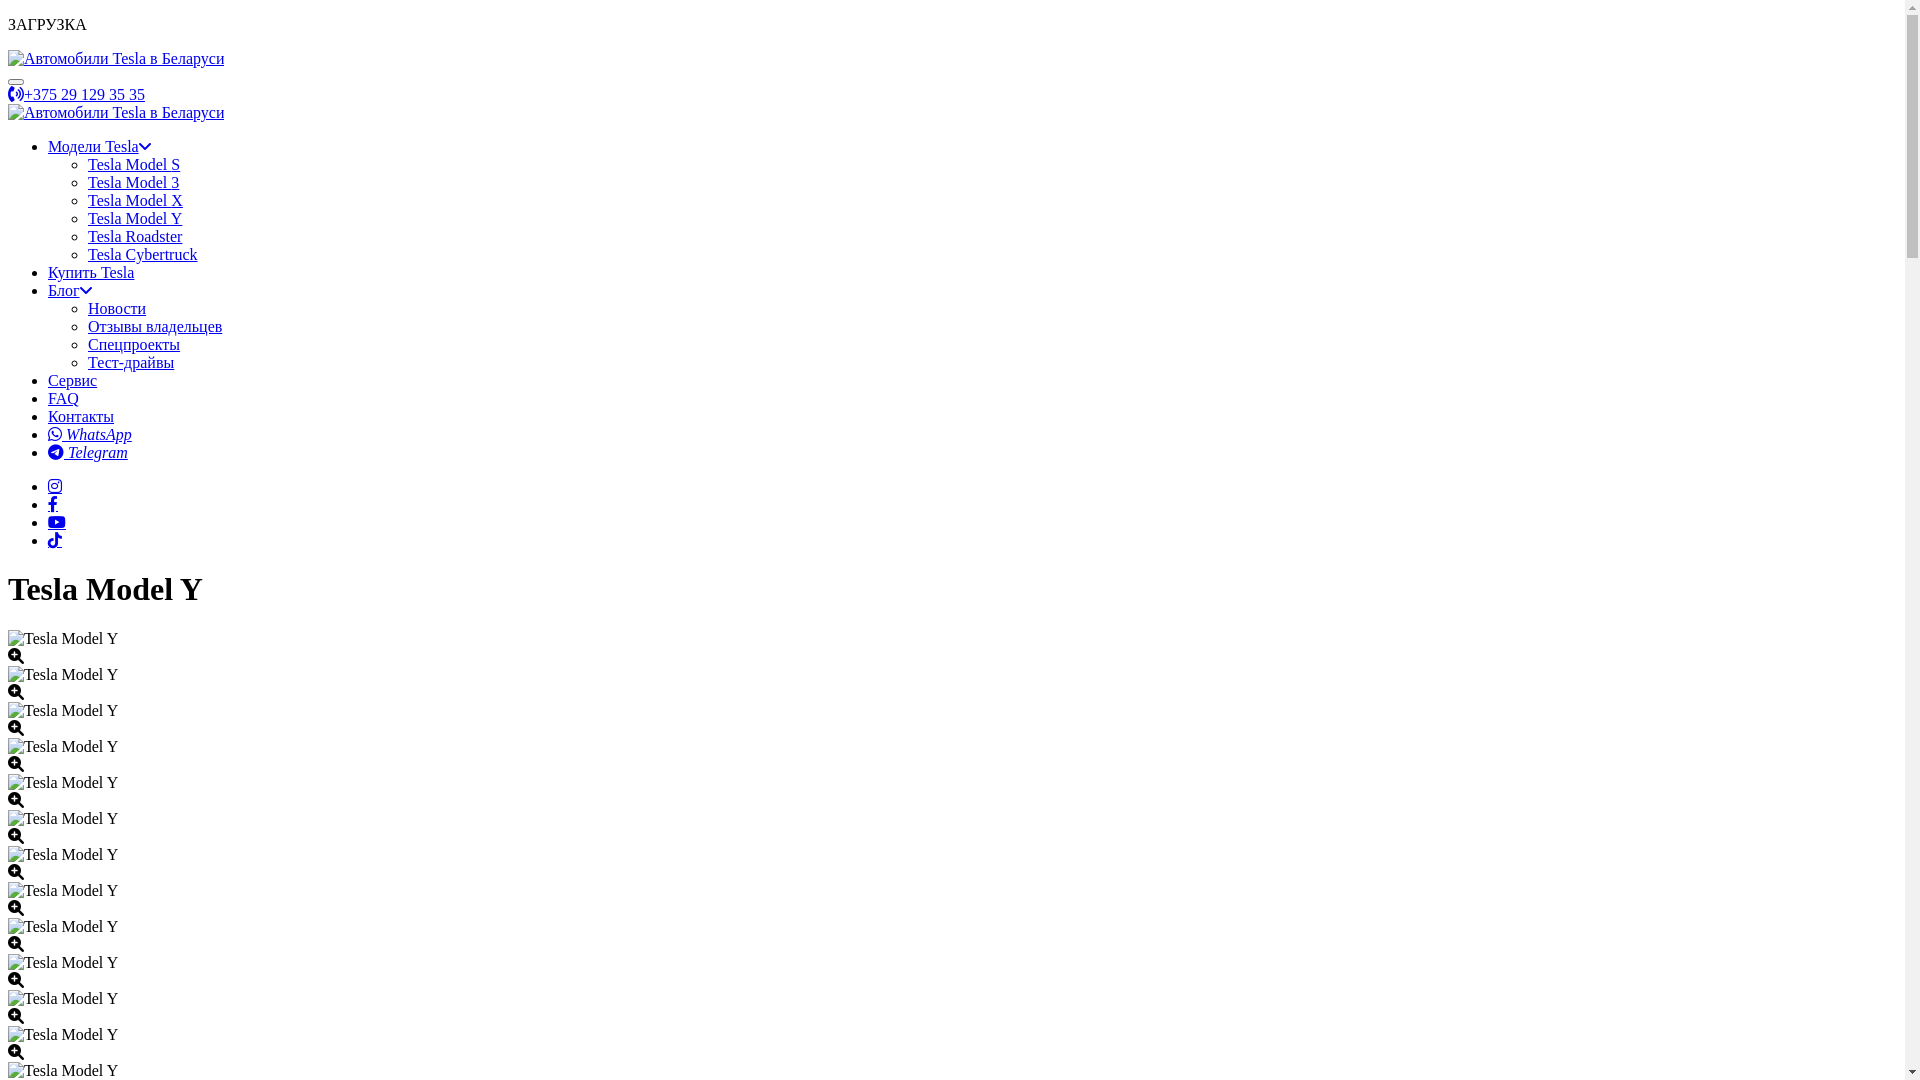 This screenshot has width=1920, height=1080. Describe the element at coordinates (64, 398) in the screenshot. I see `FAQ` at that location.